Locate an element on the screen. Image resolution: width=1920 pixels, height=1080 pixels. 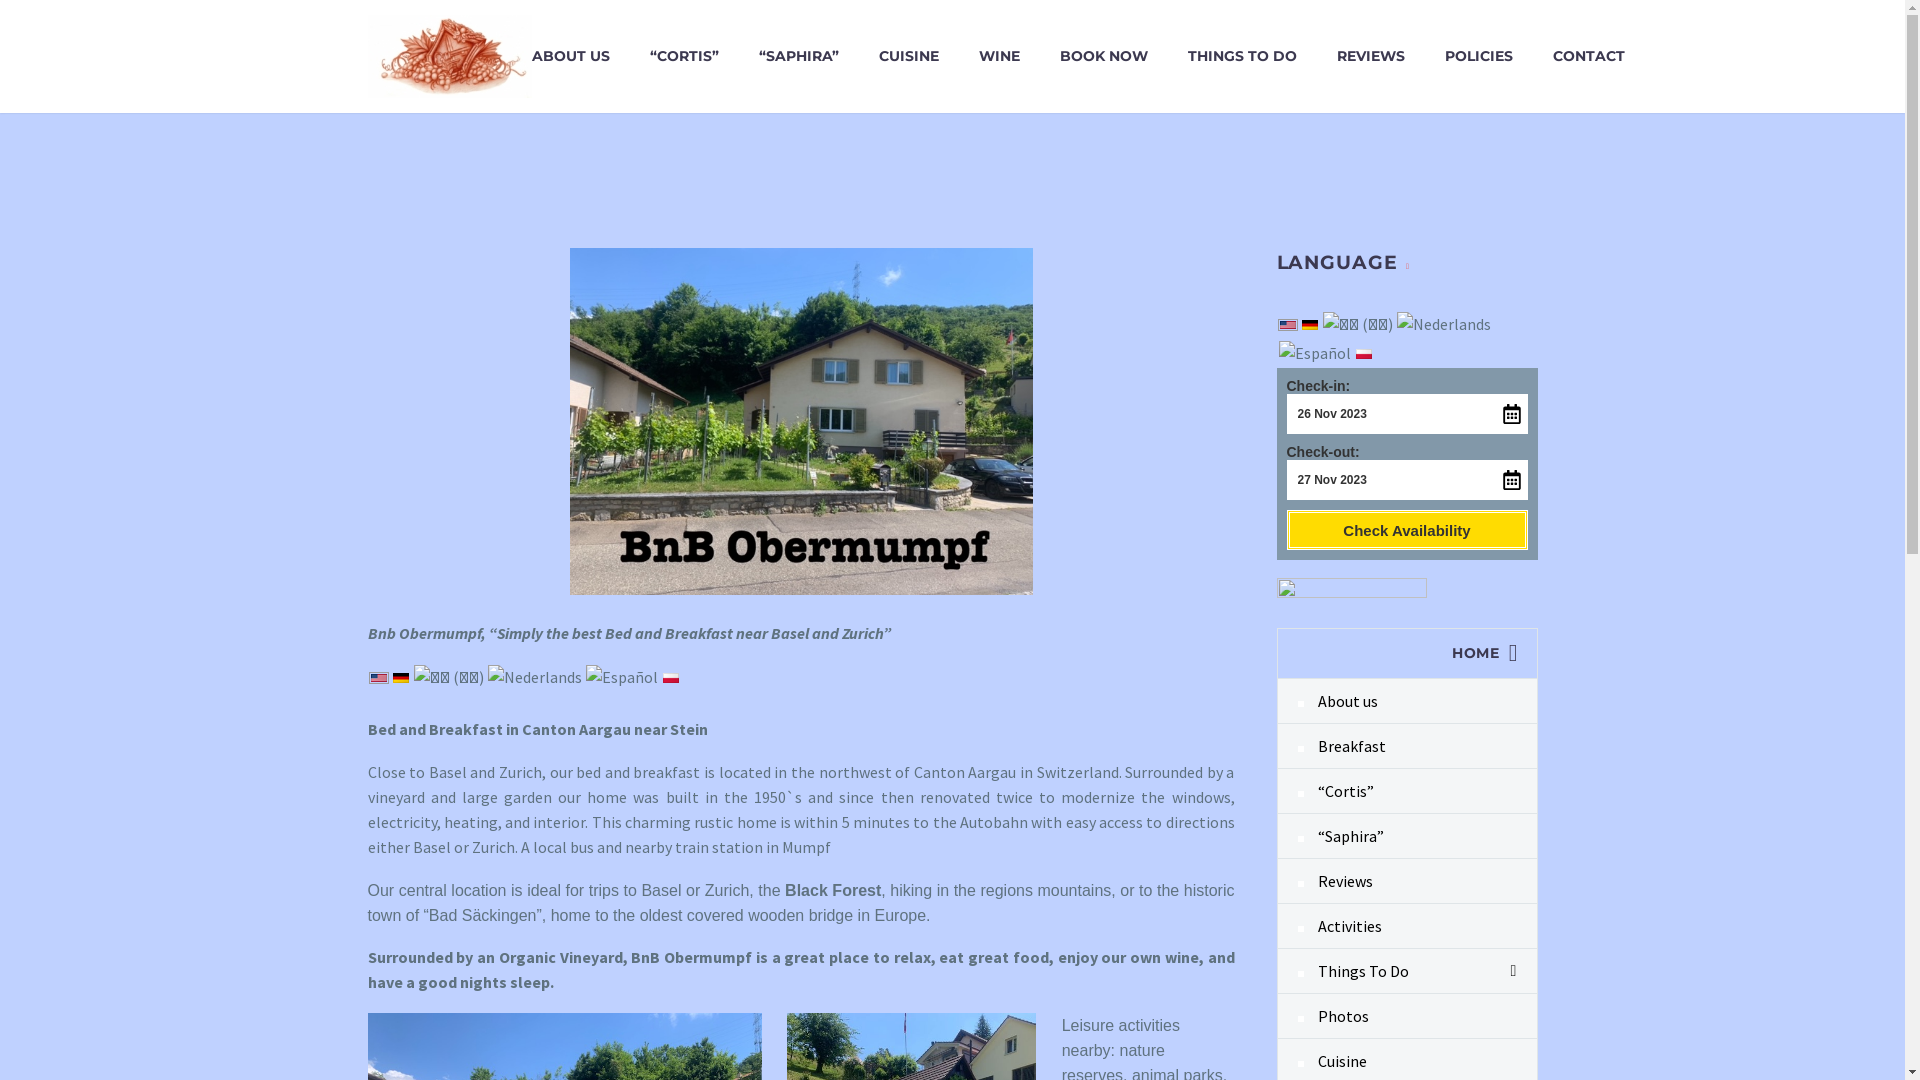
WINE is located at coordinates (998, 56).